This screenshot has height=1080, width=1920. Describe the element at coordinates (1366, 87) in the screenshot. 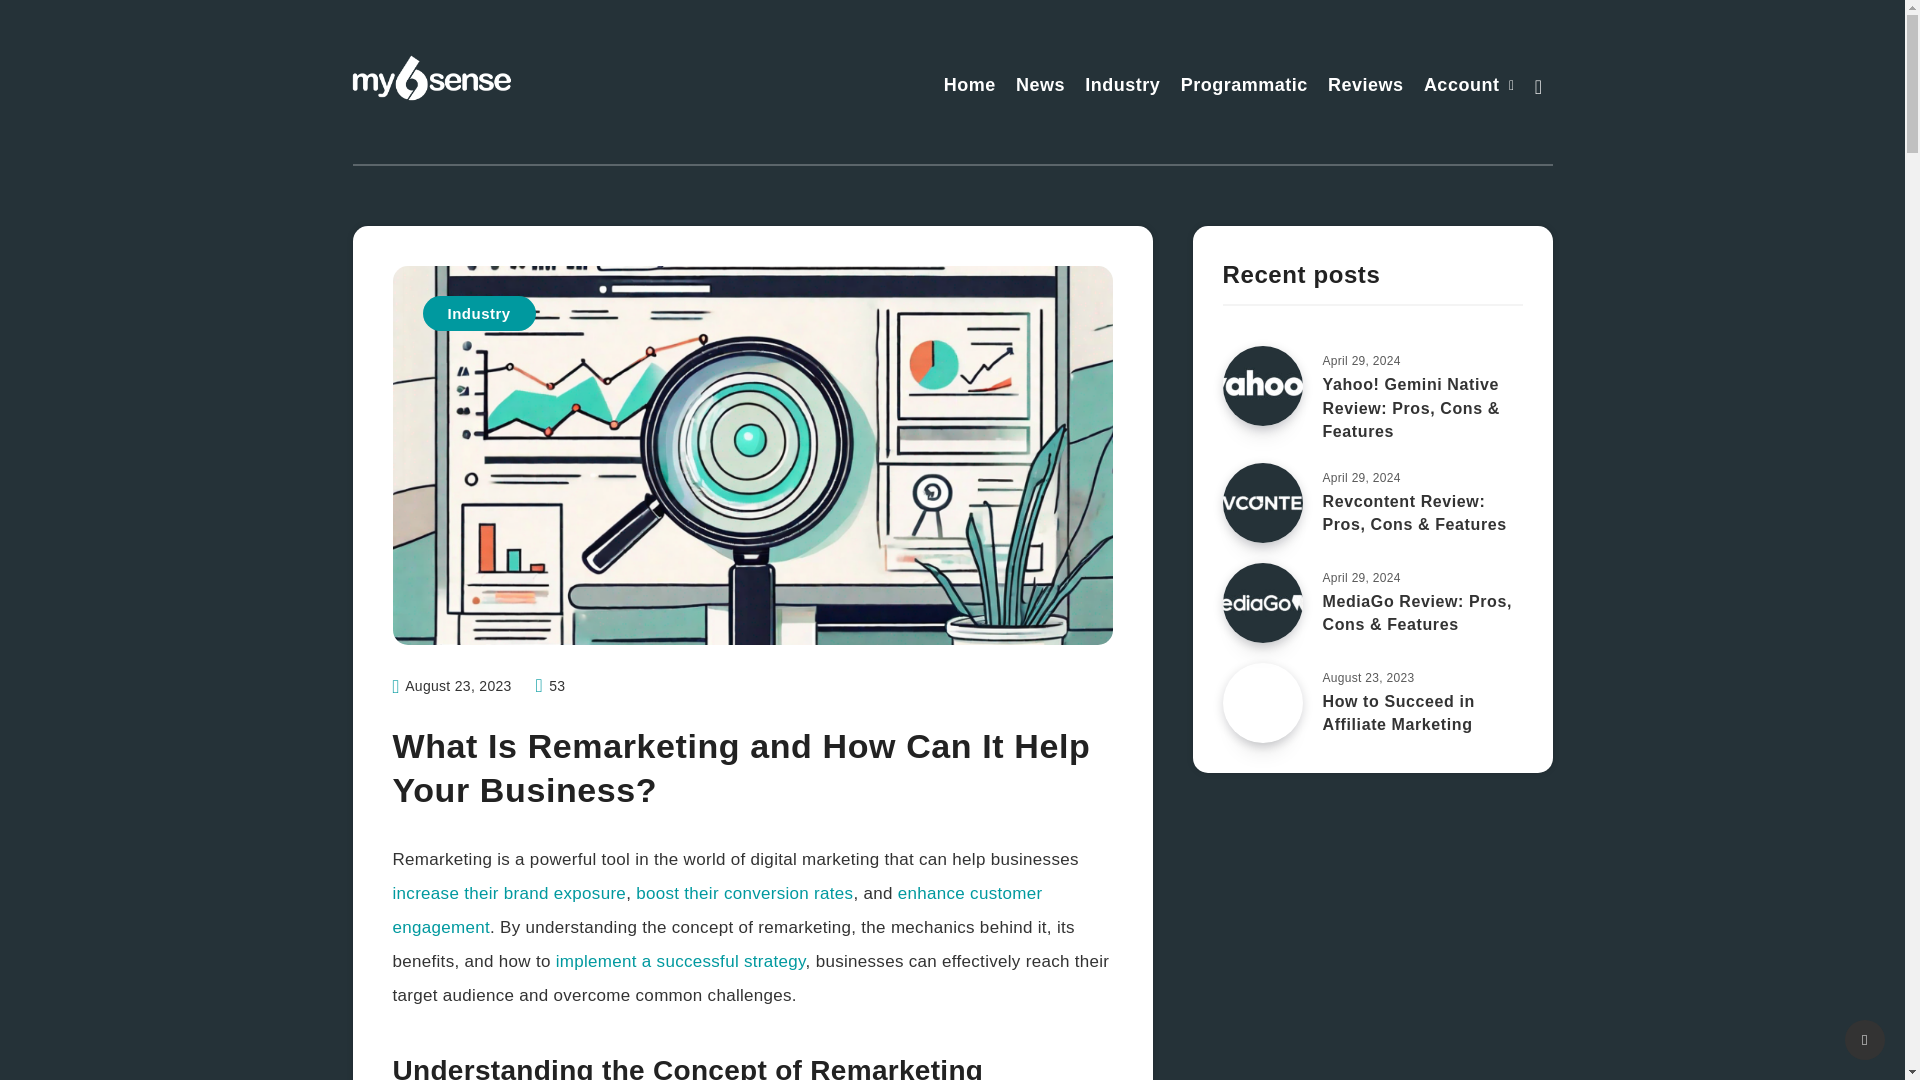

I see `Reviews` at that location.